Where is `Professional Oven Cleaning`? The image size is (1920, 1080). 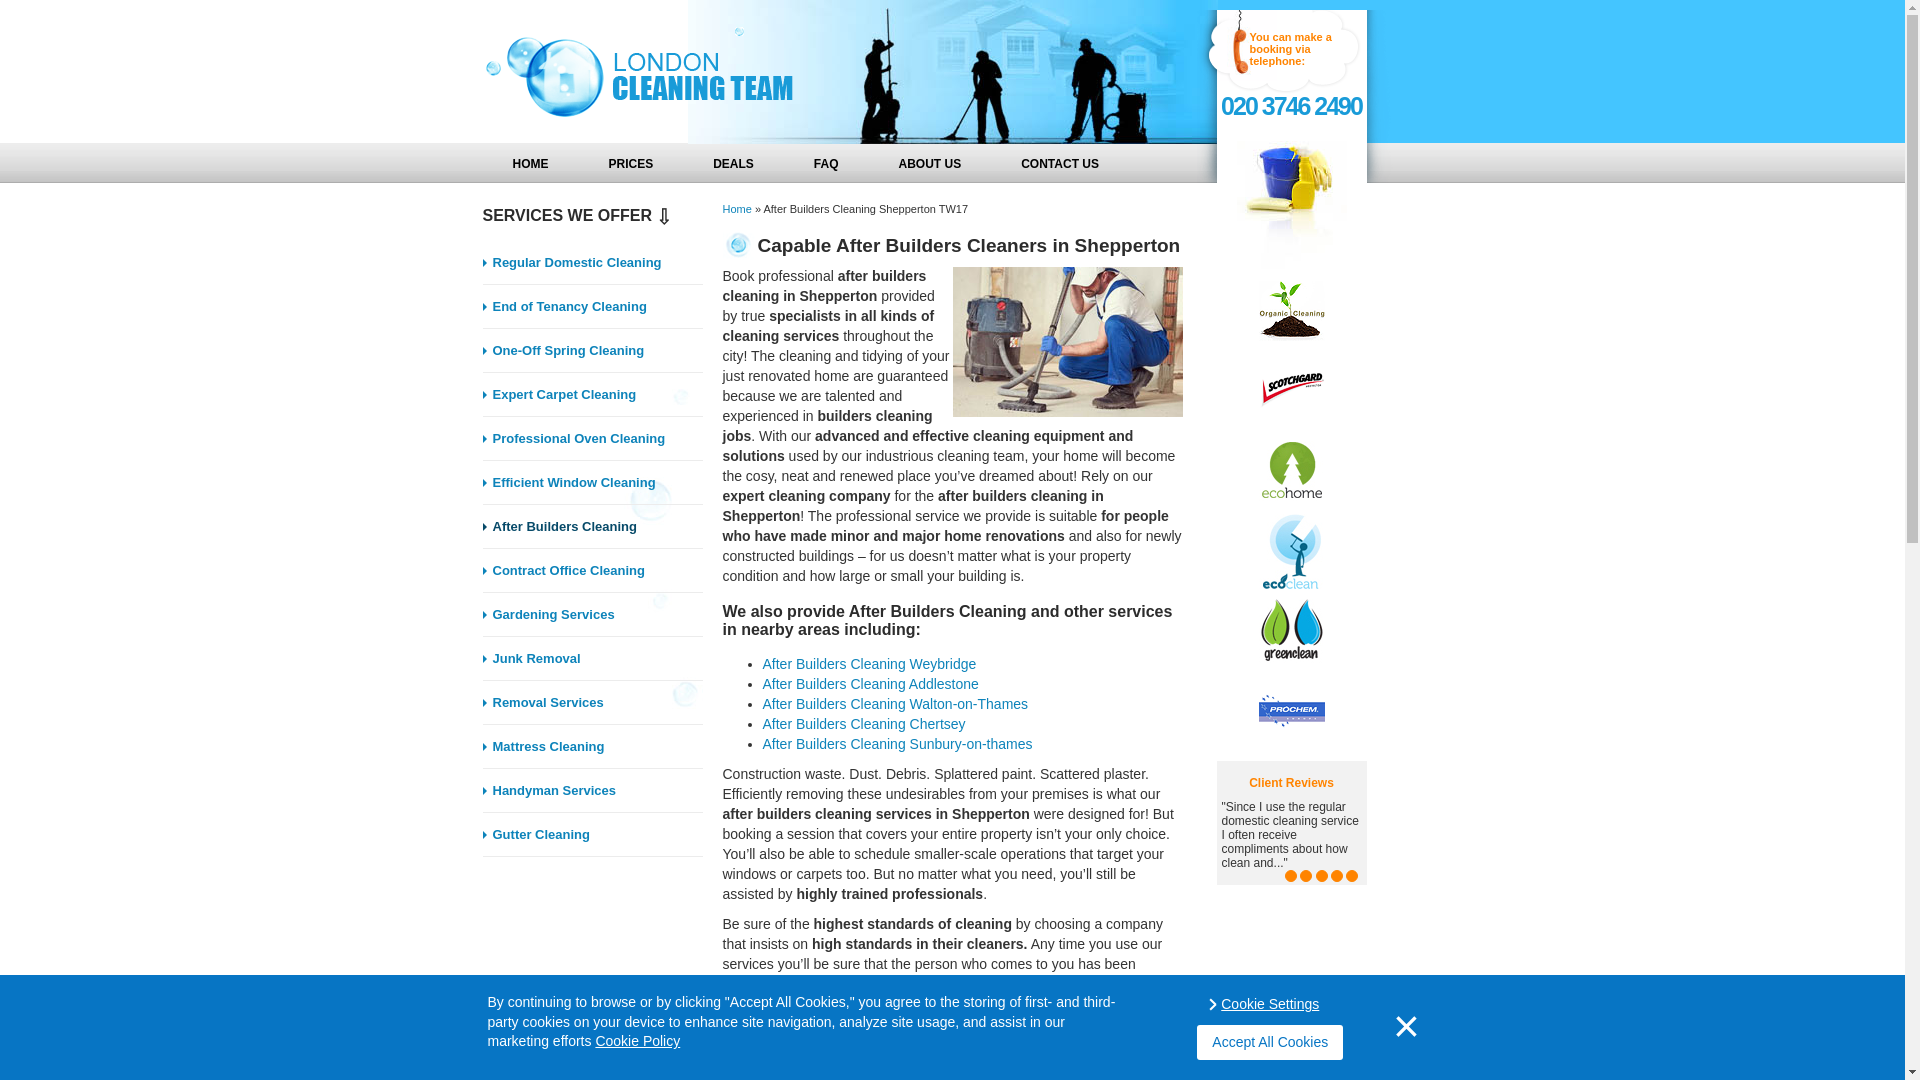
Professional Oven Cleaning is located at coordinates (592, 438).